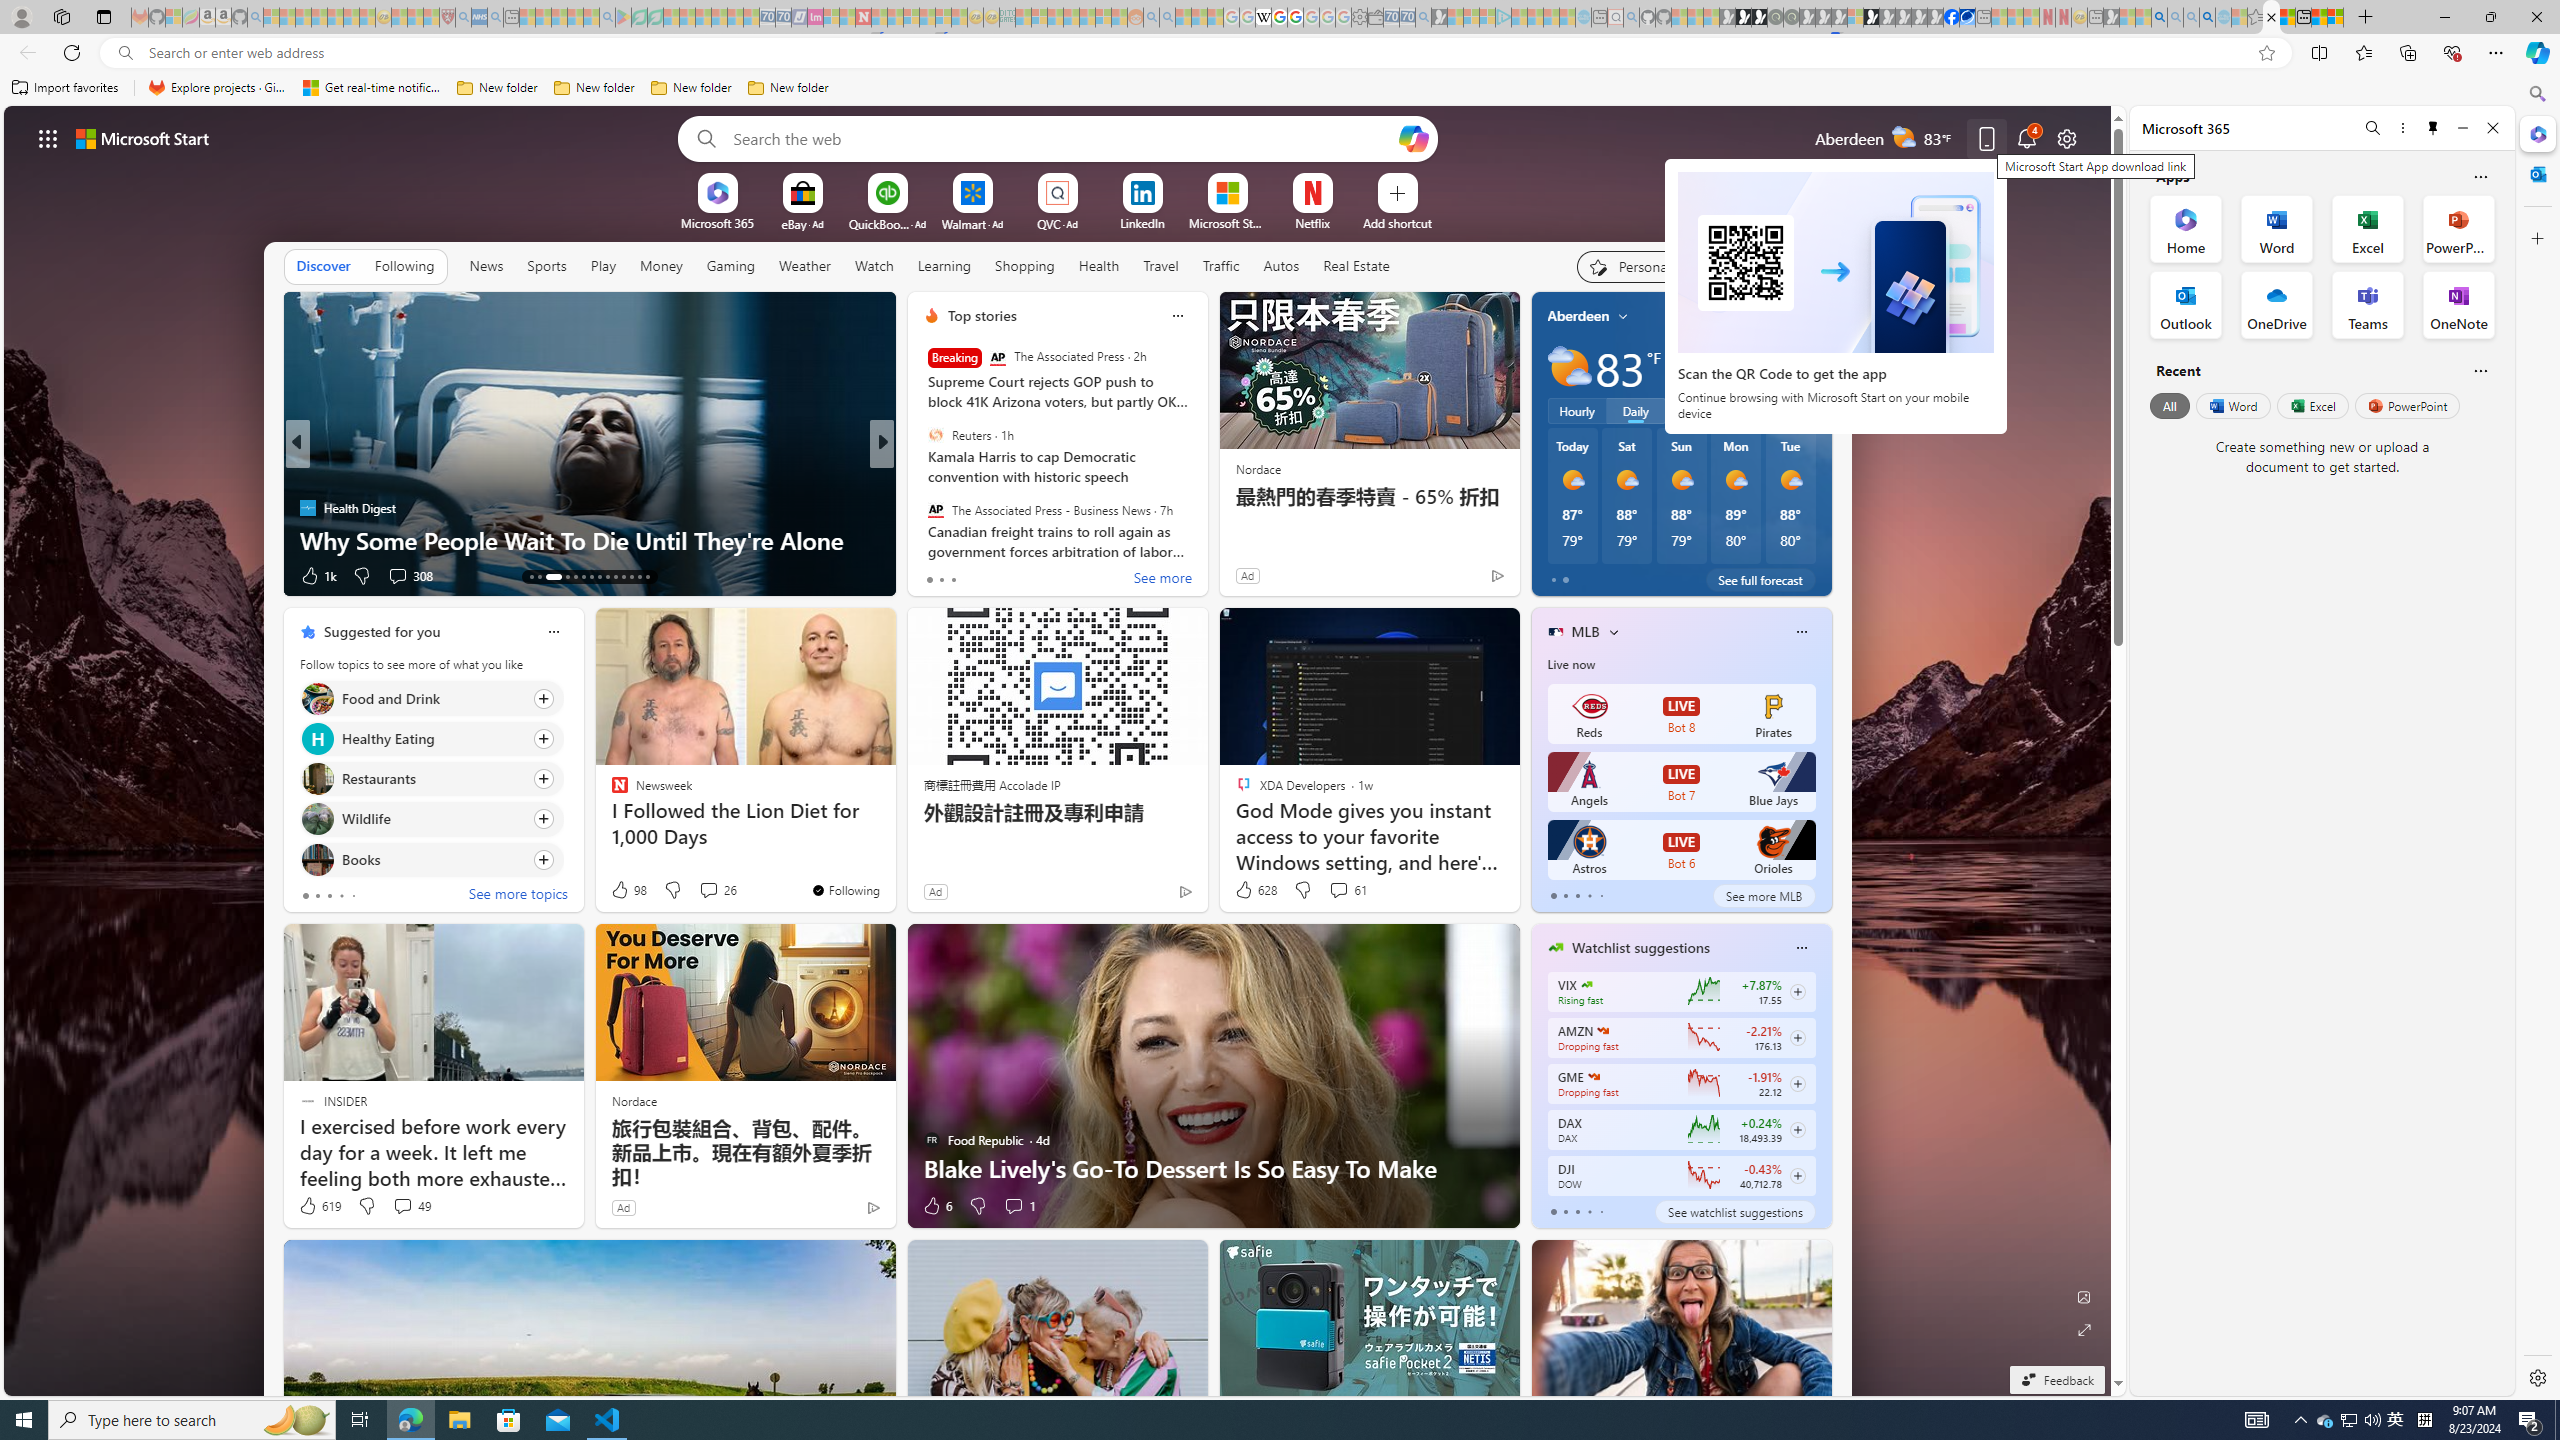 The image size is (2560, 1440). What do you see at coordinates (1586, 632) in the screenshot?
I see `MLB` at bounding box center [1586, 632].